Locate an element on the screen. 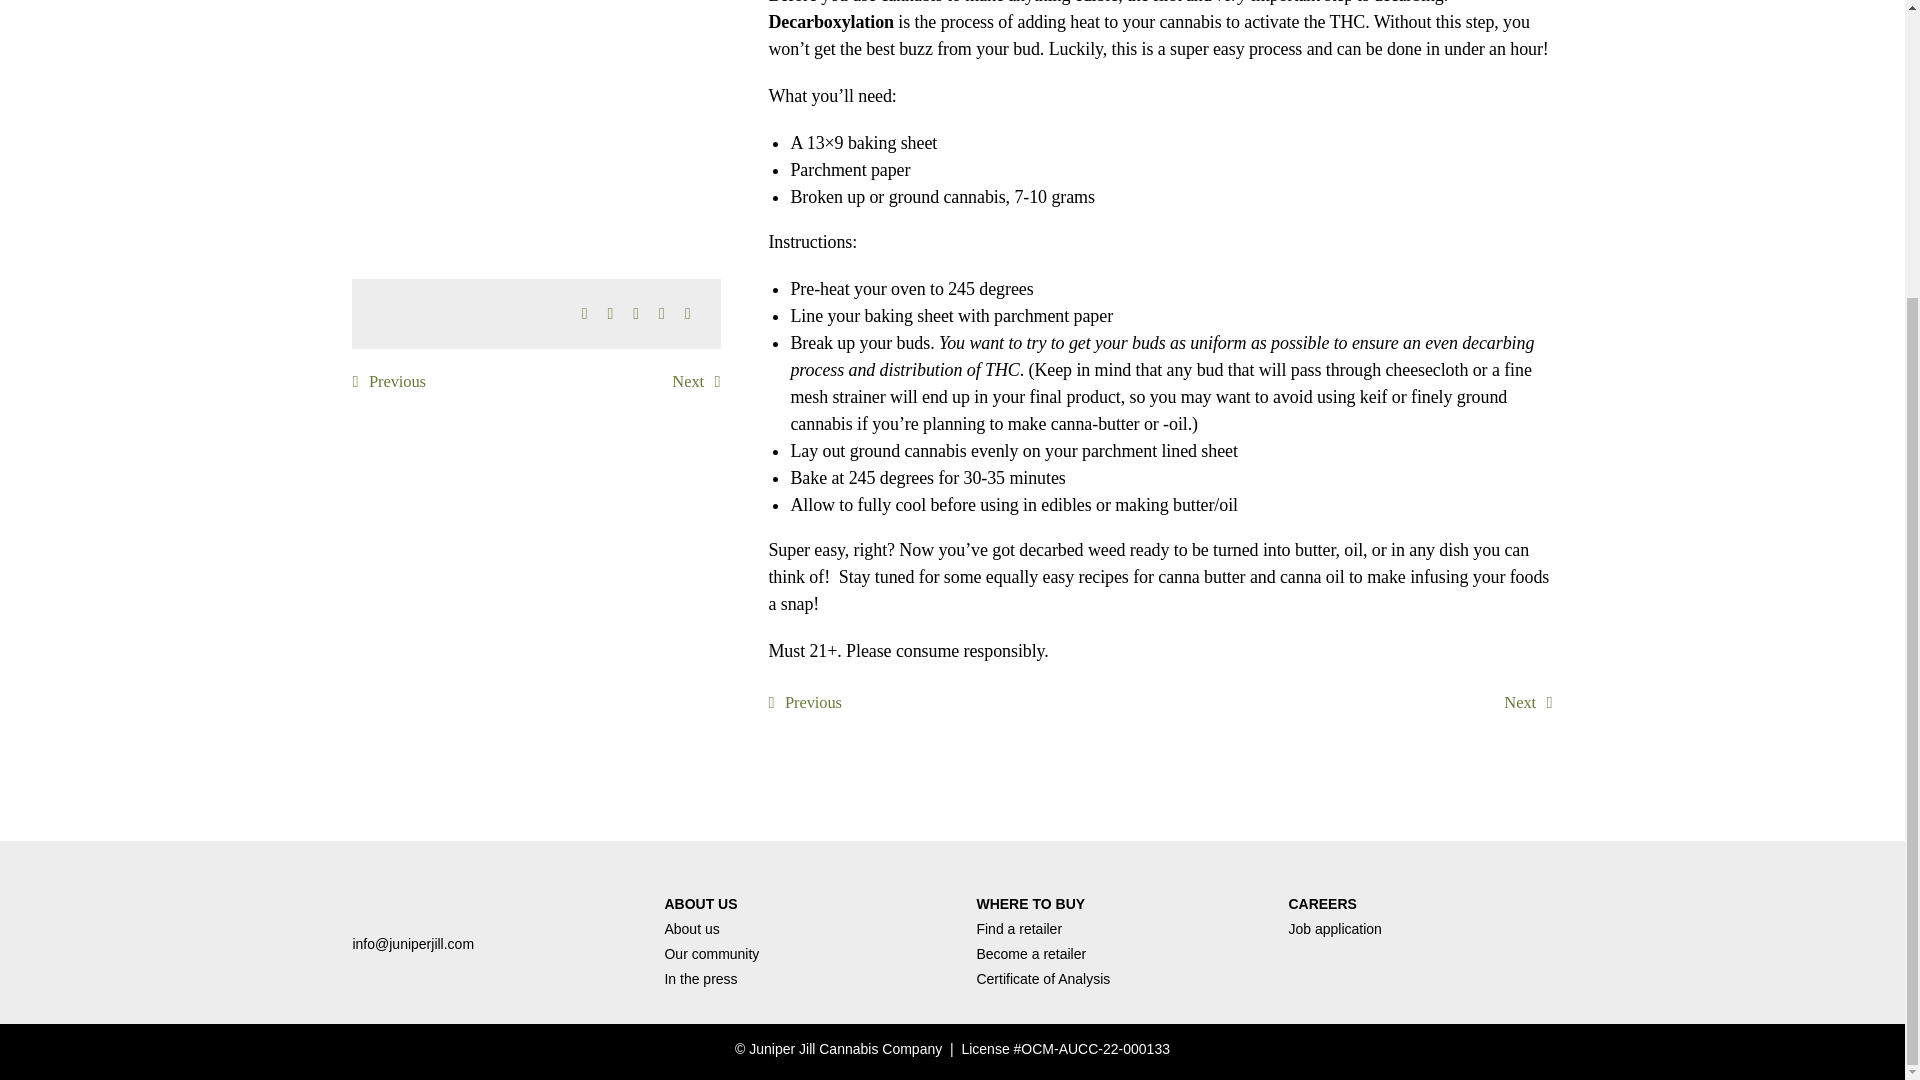 This screenshot has height=1080, width=1920. About us is located at coordinates (691, 929).